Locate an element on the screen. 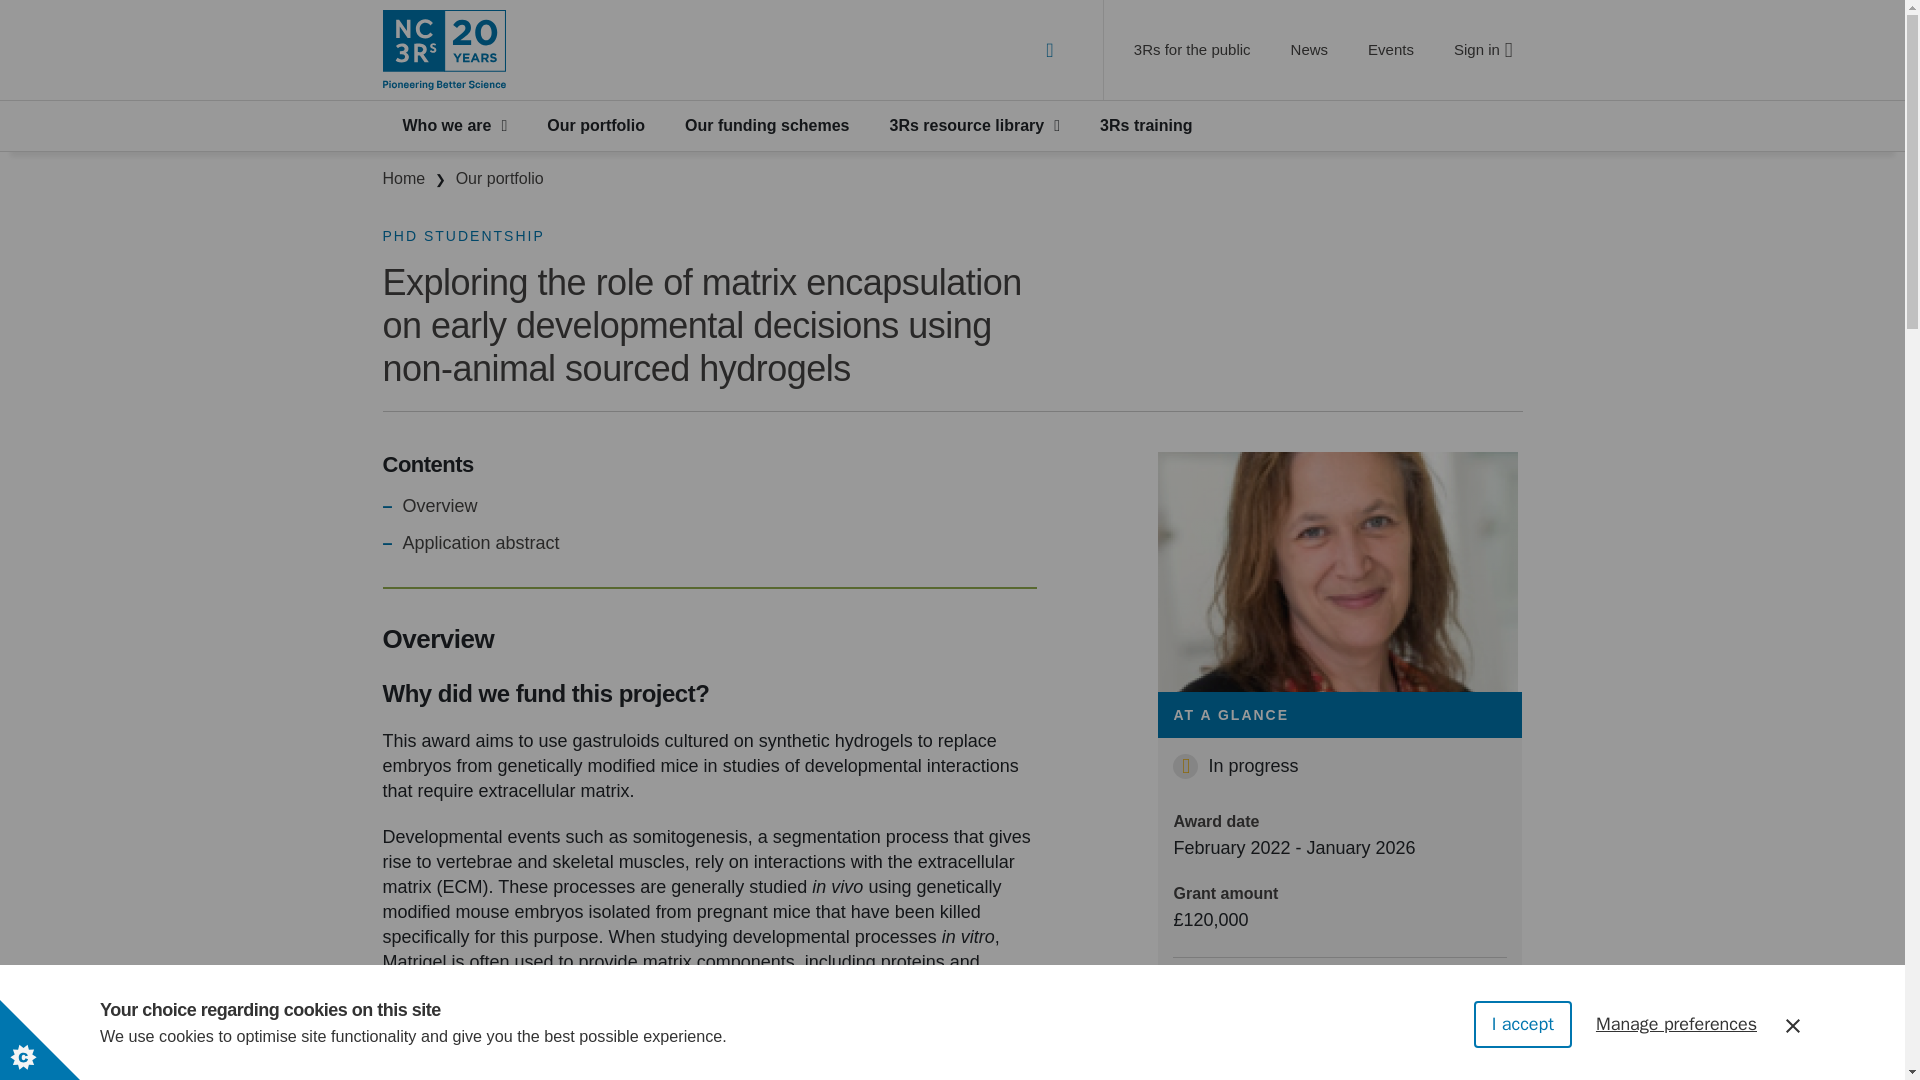 This screenshot has width=1920, height=1080. 3Rs research and innovation funding from the NC3Rs is located at coordinates (766, 126).